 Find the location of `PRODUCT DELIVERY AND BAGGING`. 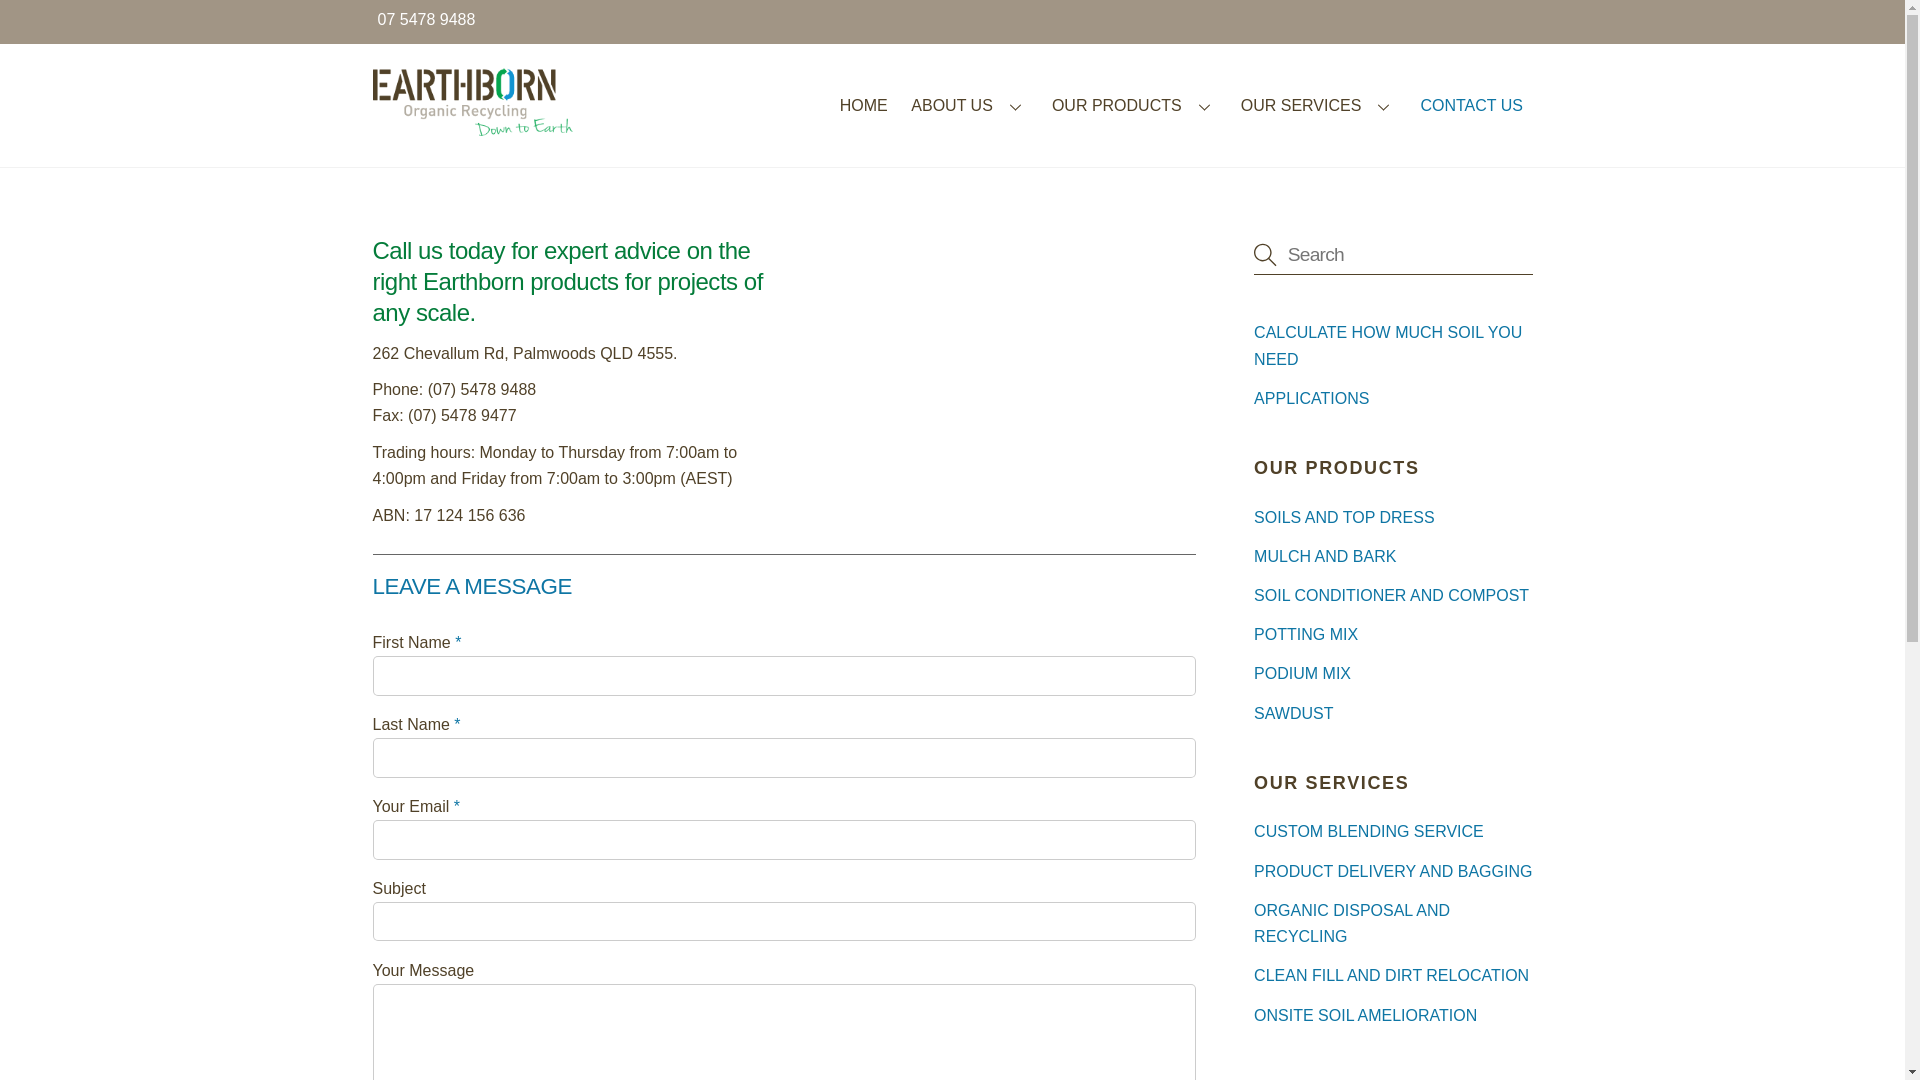

PRODUCT DELIVERY AND BAGGING is located at coordinates (1393, 872).